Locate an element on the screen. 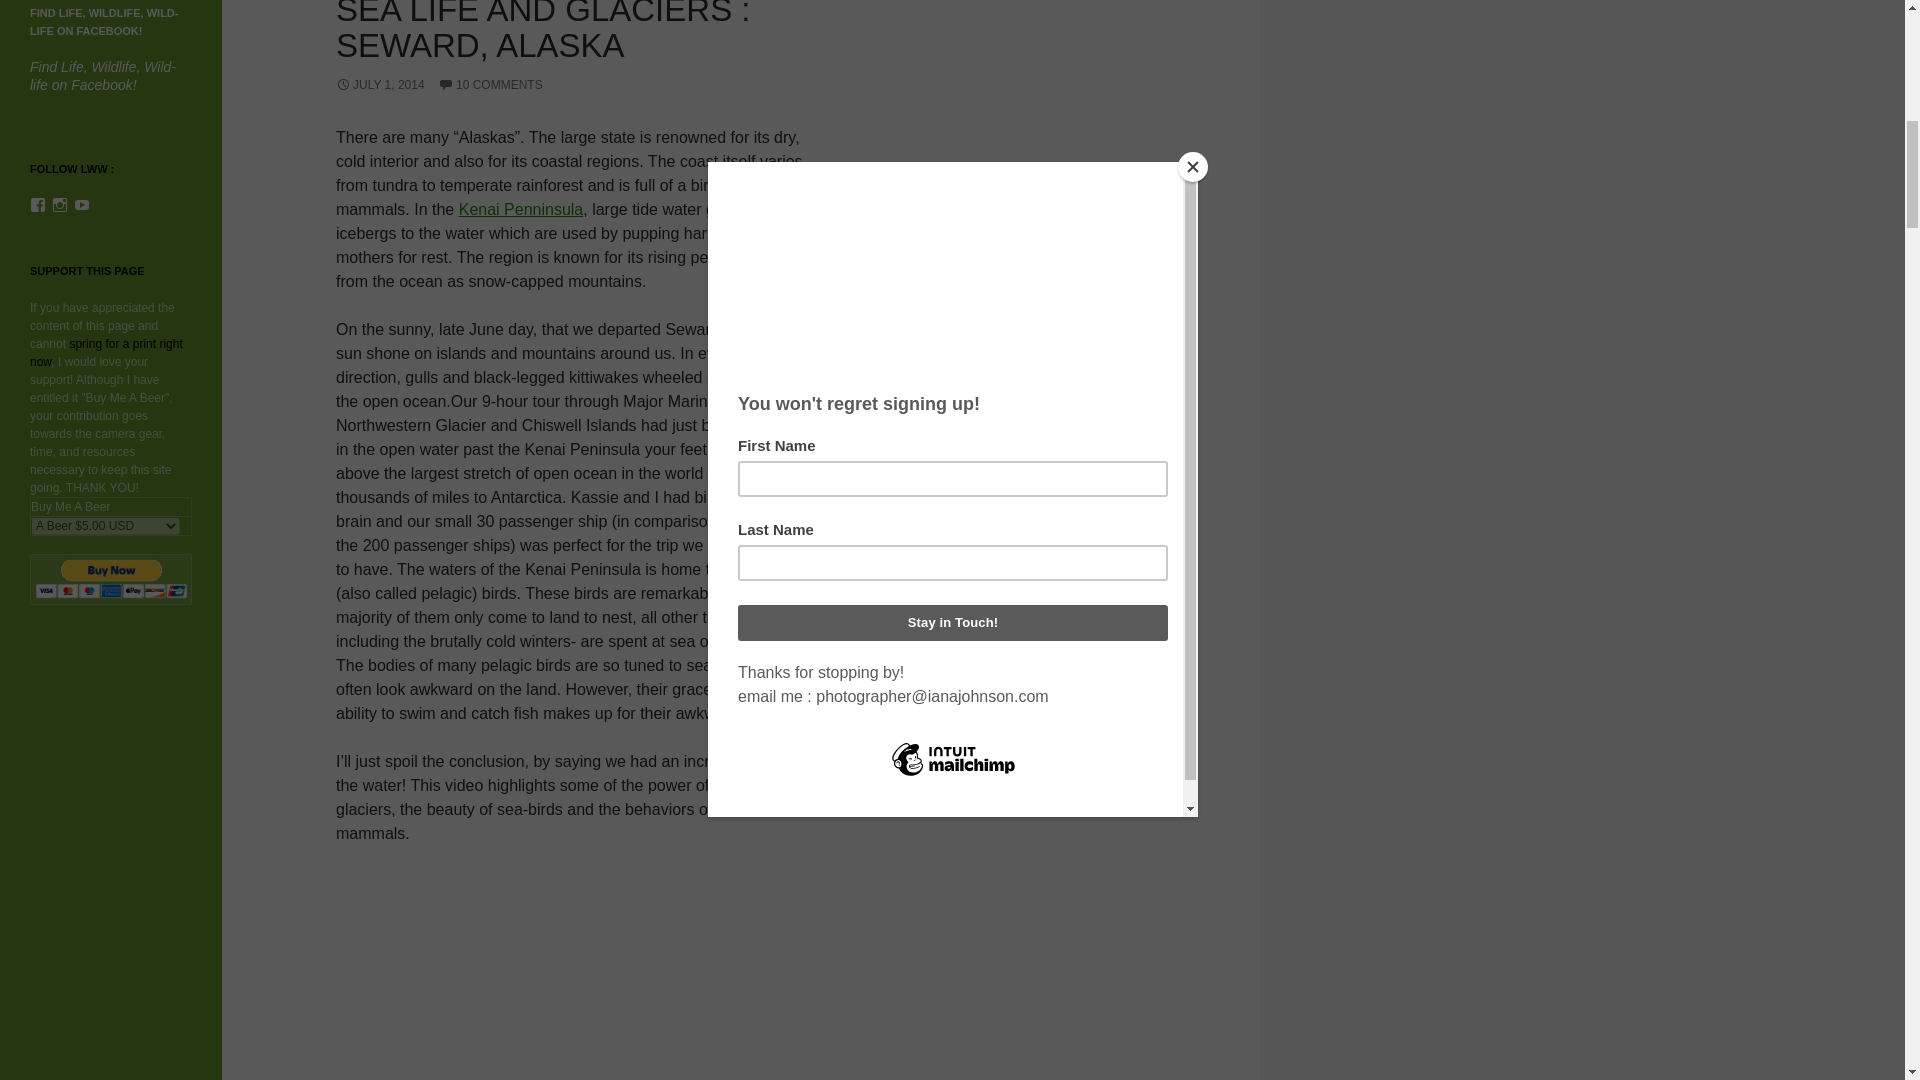 Image resolution: width=1920 pixels, height=1080 pixels. SEA LIFE AND GLACIERS : SEWARD, ALASKA is located at coordinates (543, 32).